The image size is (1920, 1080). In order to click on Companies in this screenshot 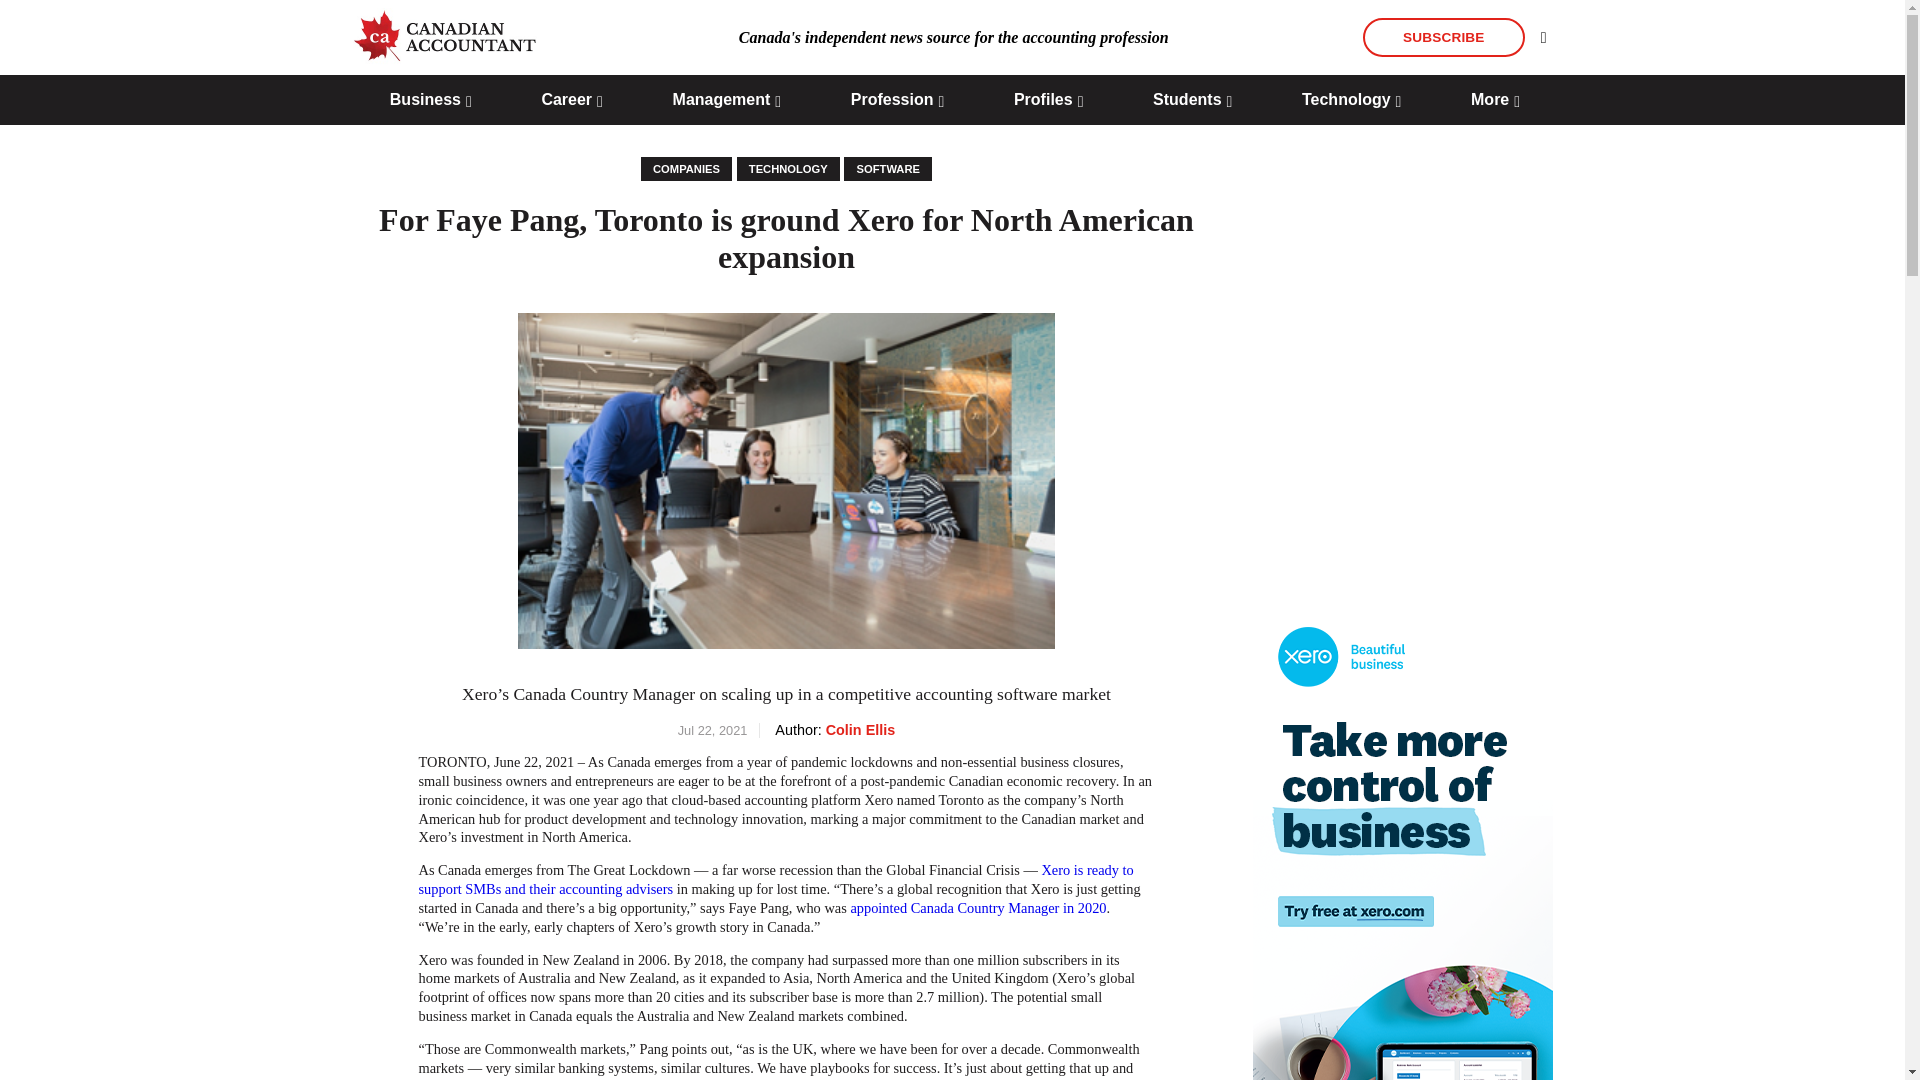, I will do `click(686, 168)`.